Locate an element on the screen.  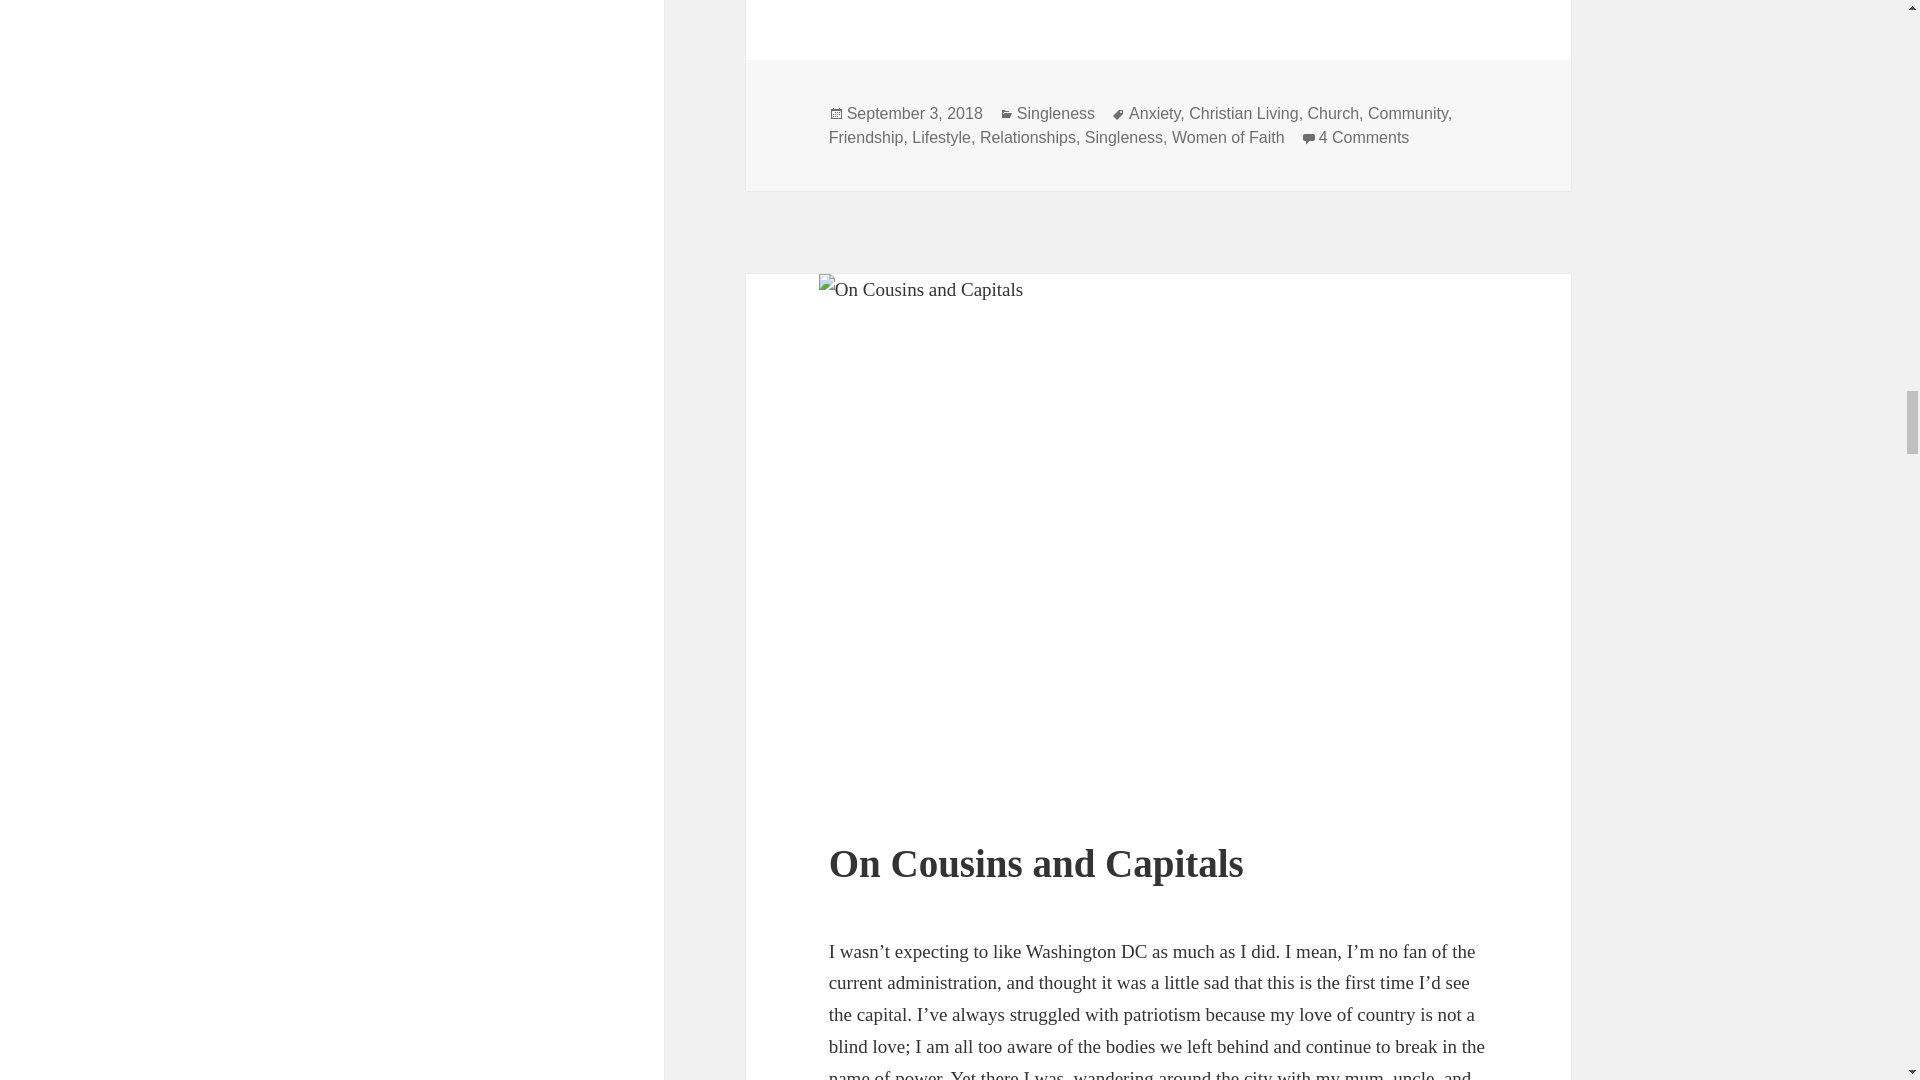
Singleness is located at coordinates (1056, 114).